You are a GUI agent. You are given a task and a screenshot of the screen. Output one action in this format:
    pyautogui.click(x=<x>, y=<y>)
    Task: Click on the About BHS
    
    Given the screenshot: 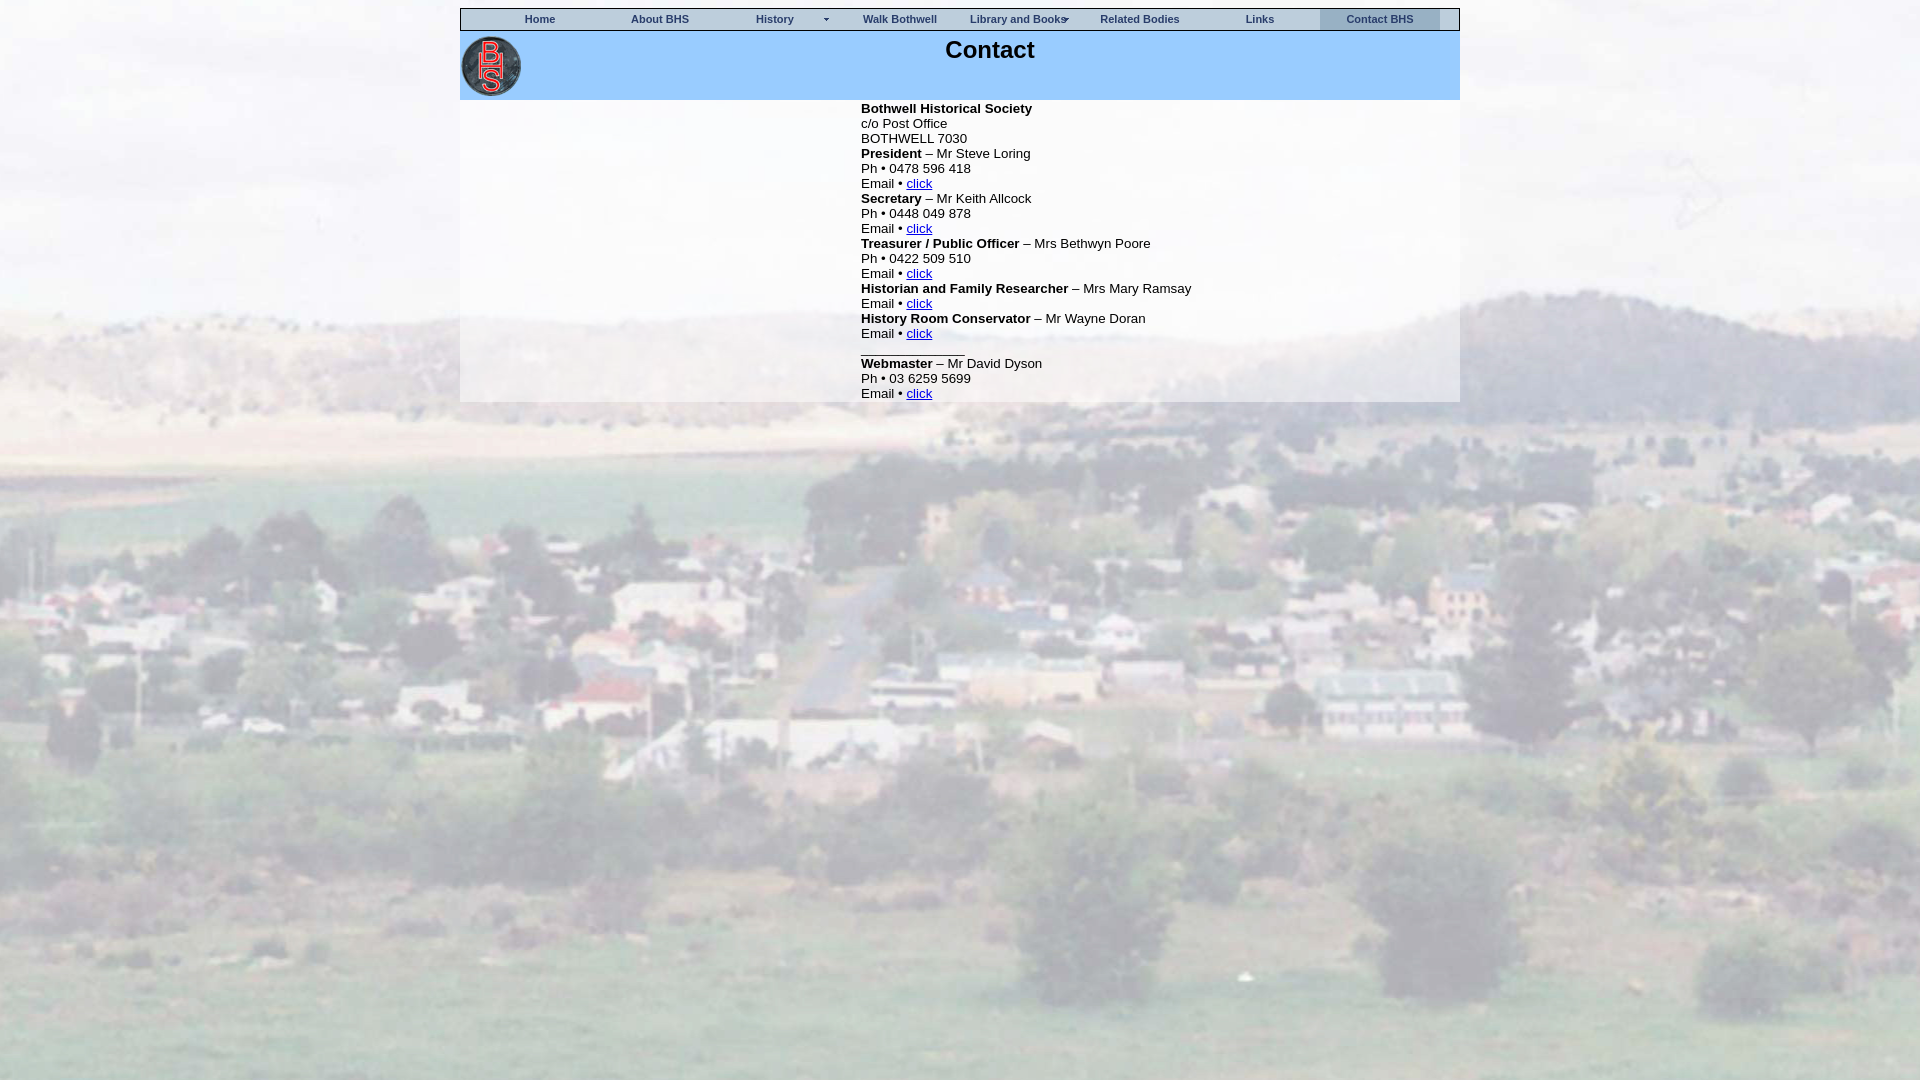 What is the action you would take?
    pyautogui.click(x=660, y=20)
    